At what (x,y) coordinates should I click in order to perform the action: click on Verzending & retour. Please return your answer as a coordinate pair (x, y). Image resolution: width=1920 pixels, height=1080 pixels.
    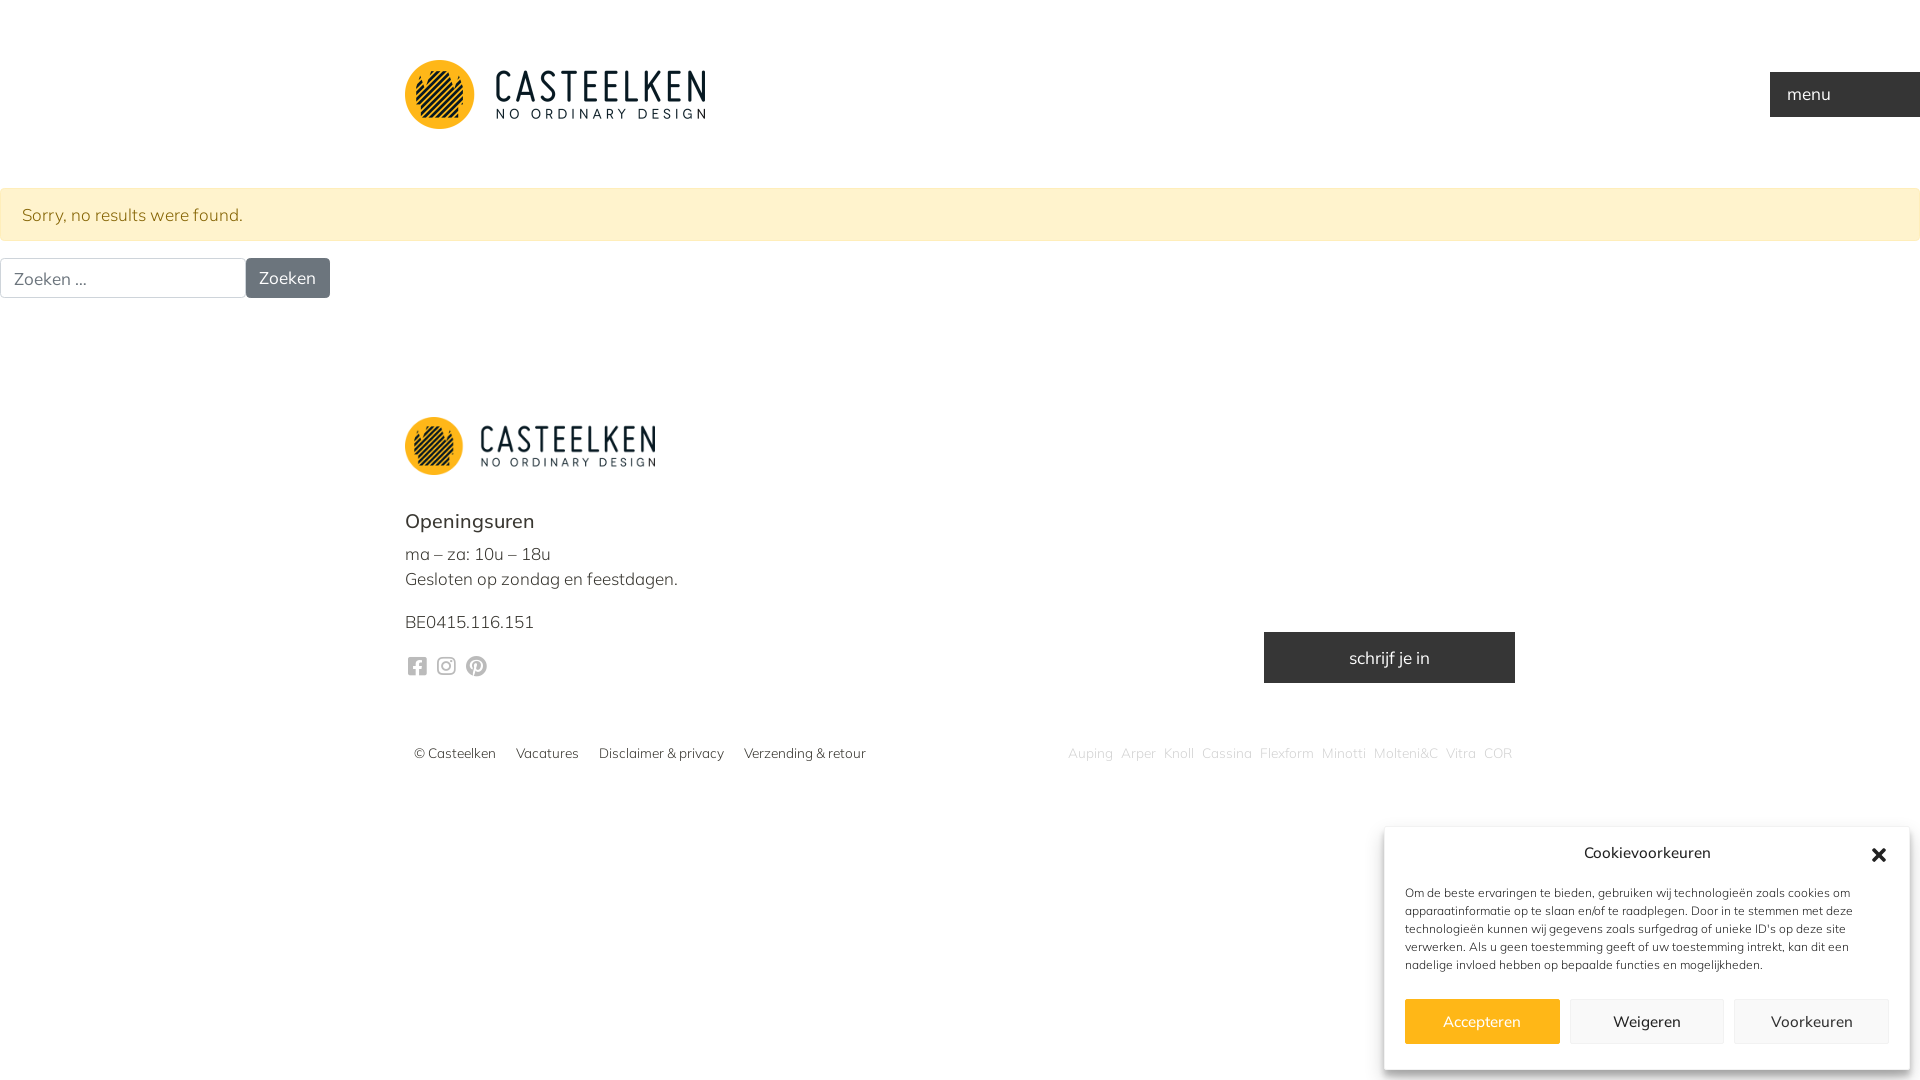
    Looking at the image, I should click on (805, 753).